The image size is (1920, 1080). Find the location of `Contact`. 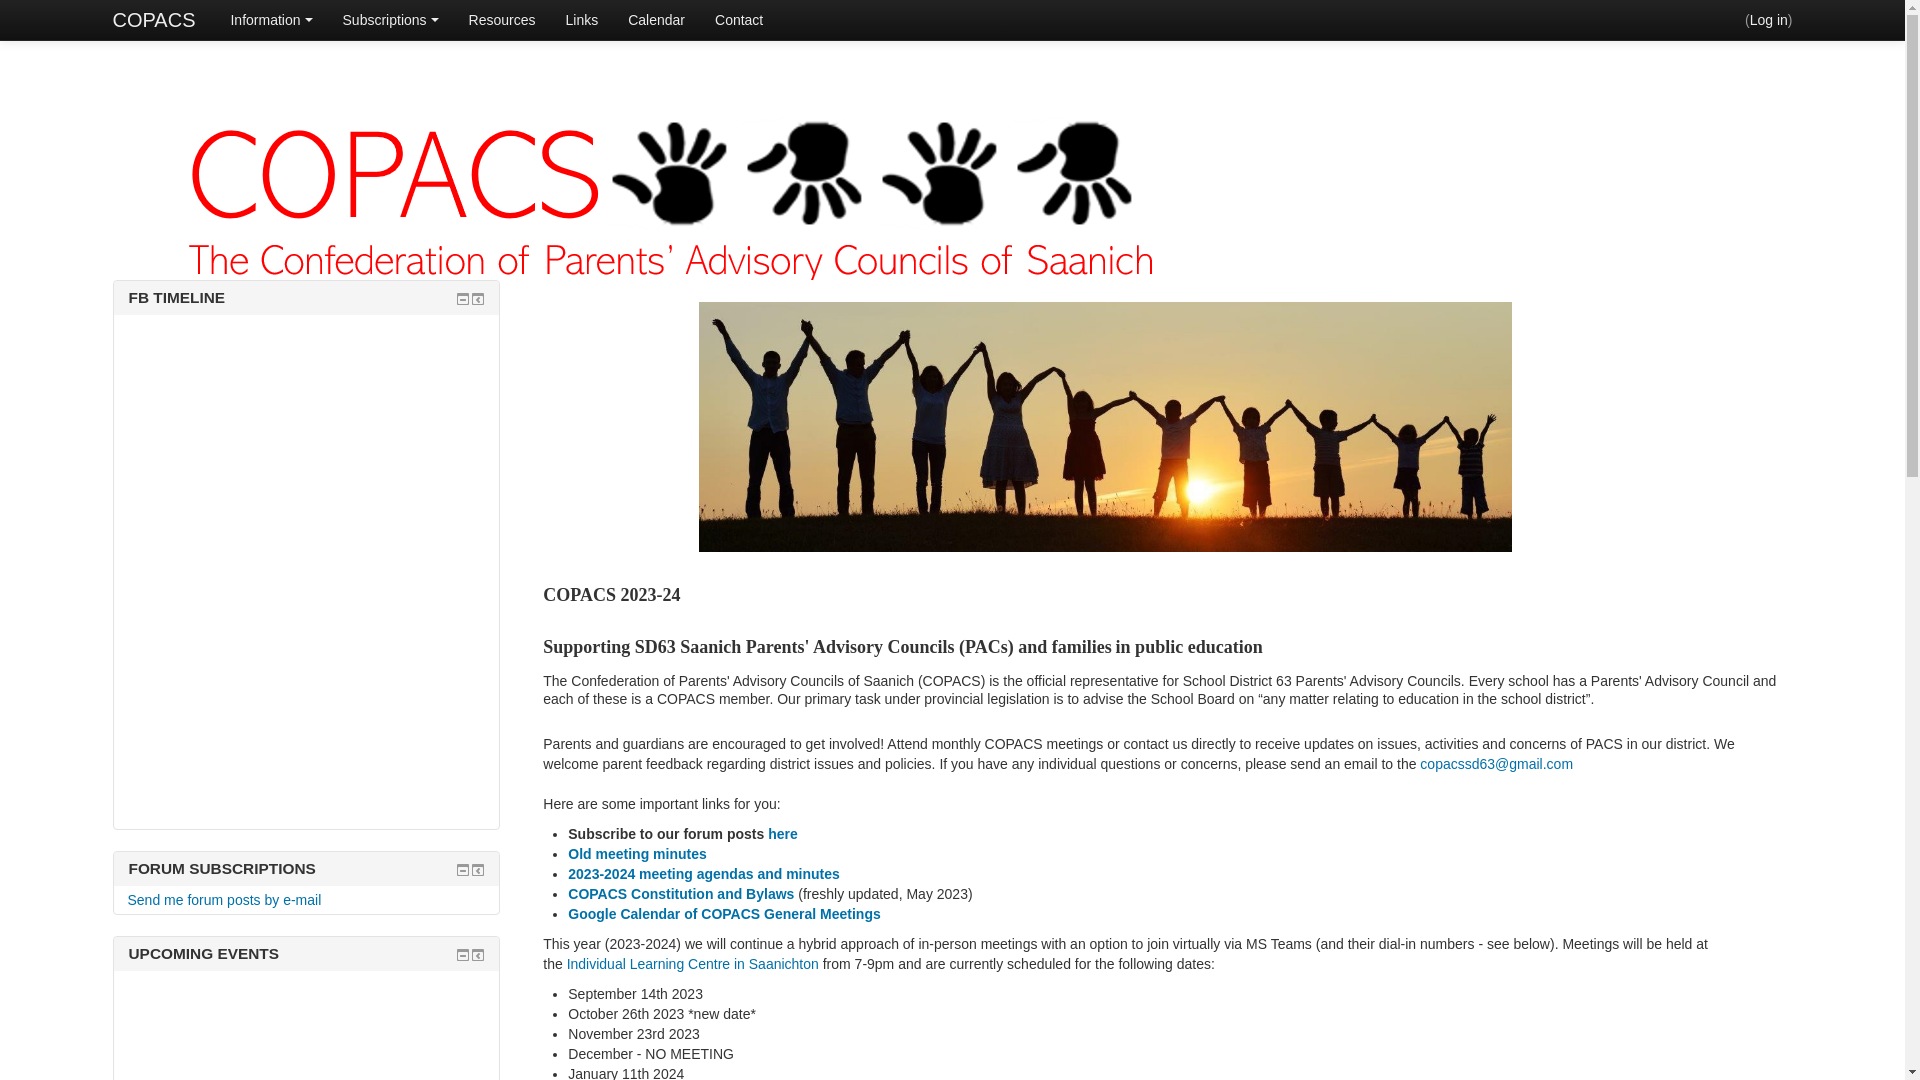

Contact is located at coordinates (739, 20).